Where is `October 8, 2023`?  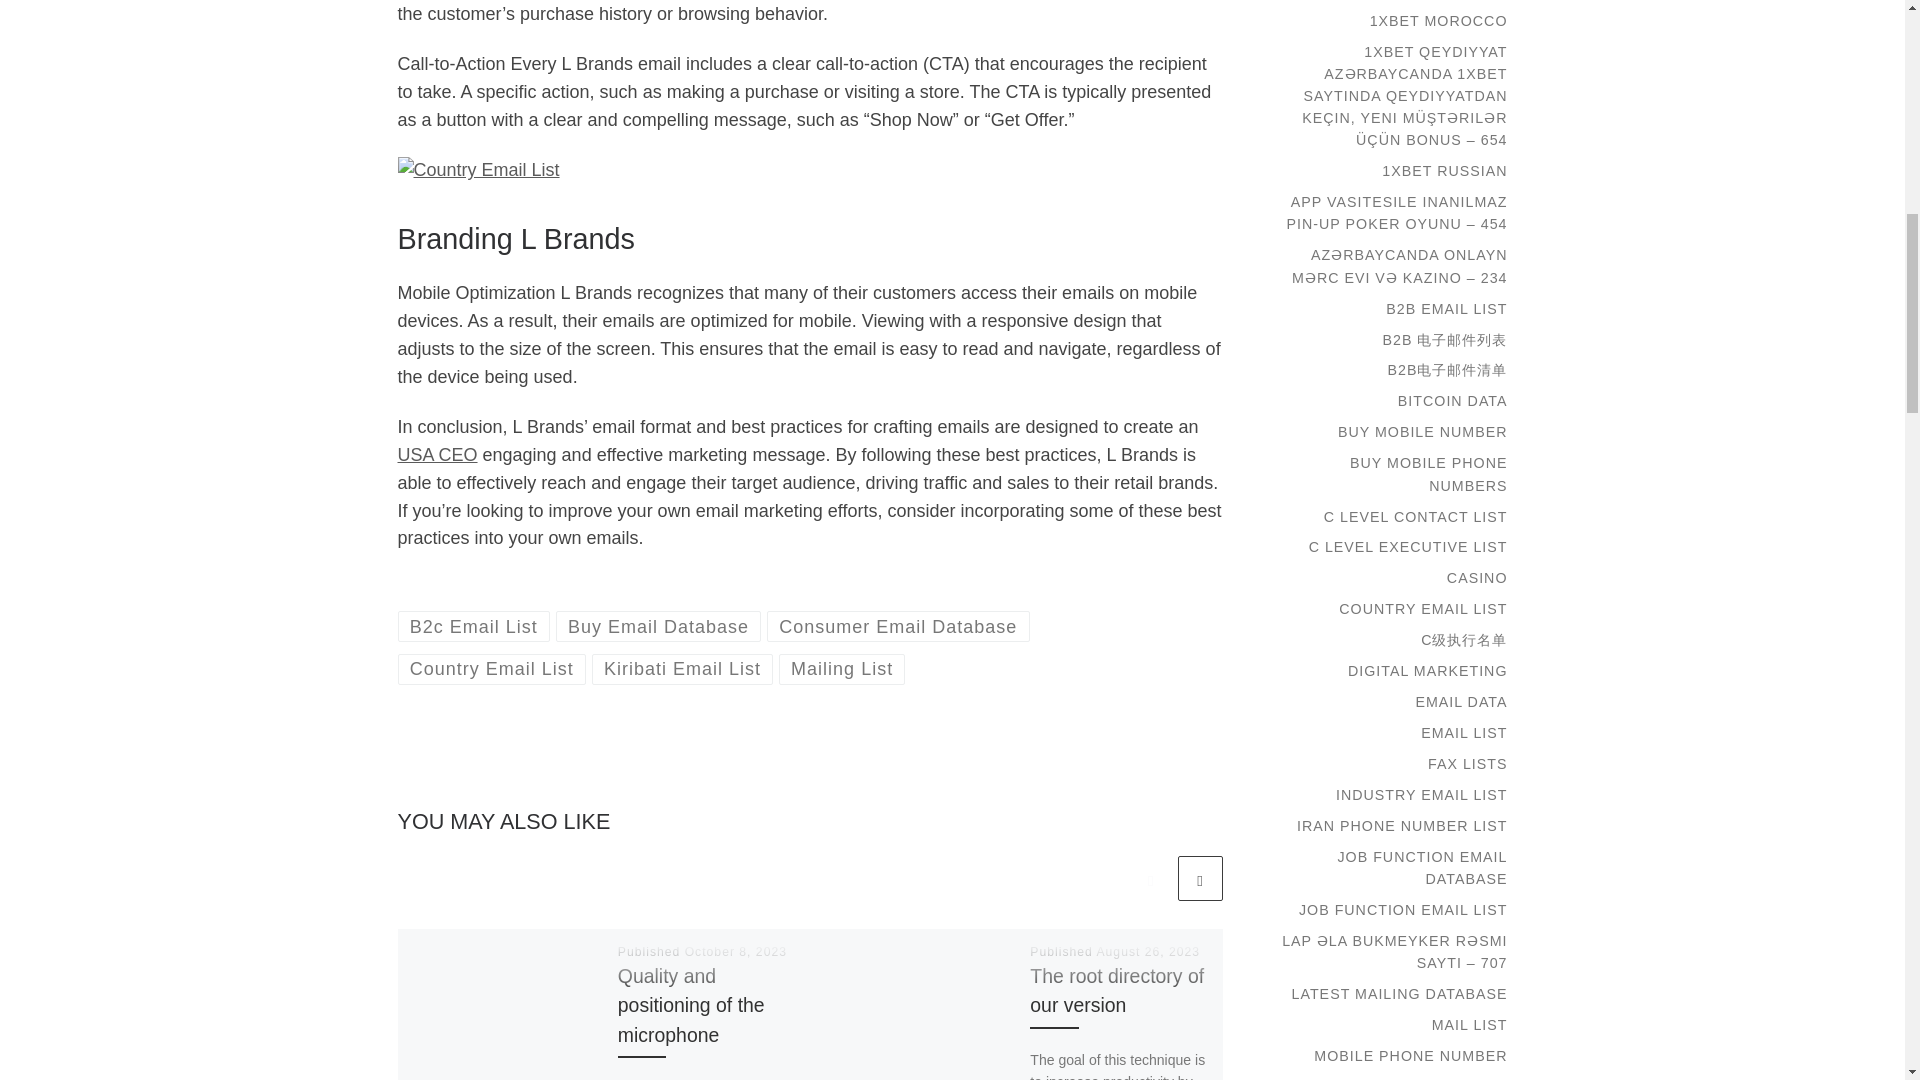
October 8, 2023 is located at coordinates (736, 952).